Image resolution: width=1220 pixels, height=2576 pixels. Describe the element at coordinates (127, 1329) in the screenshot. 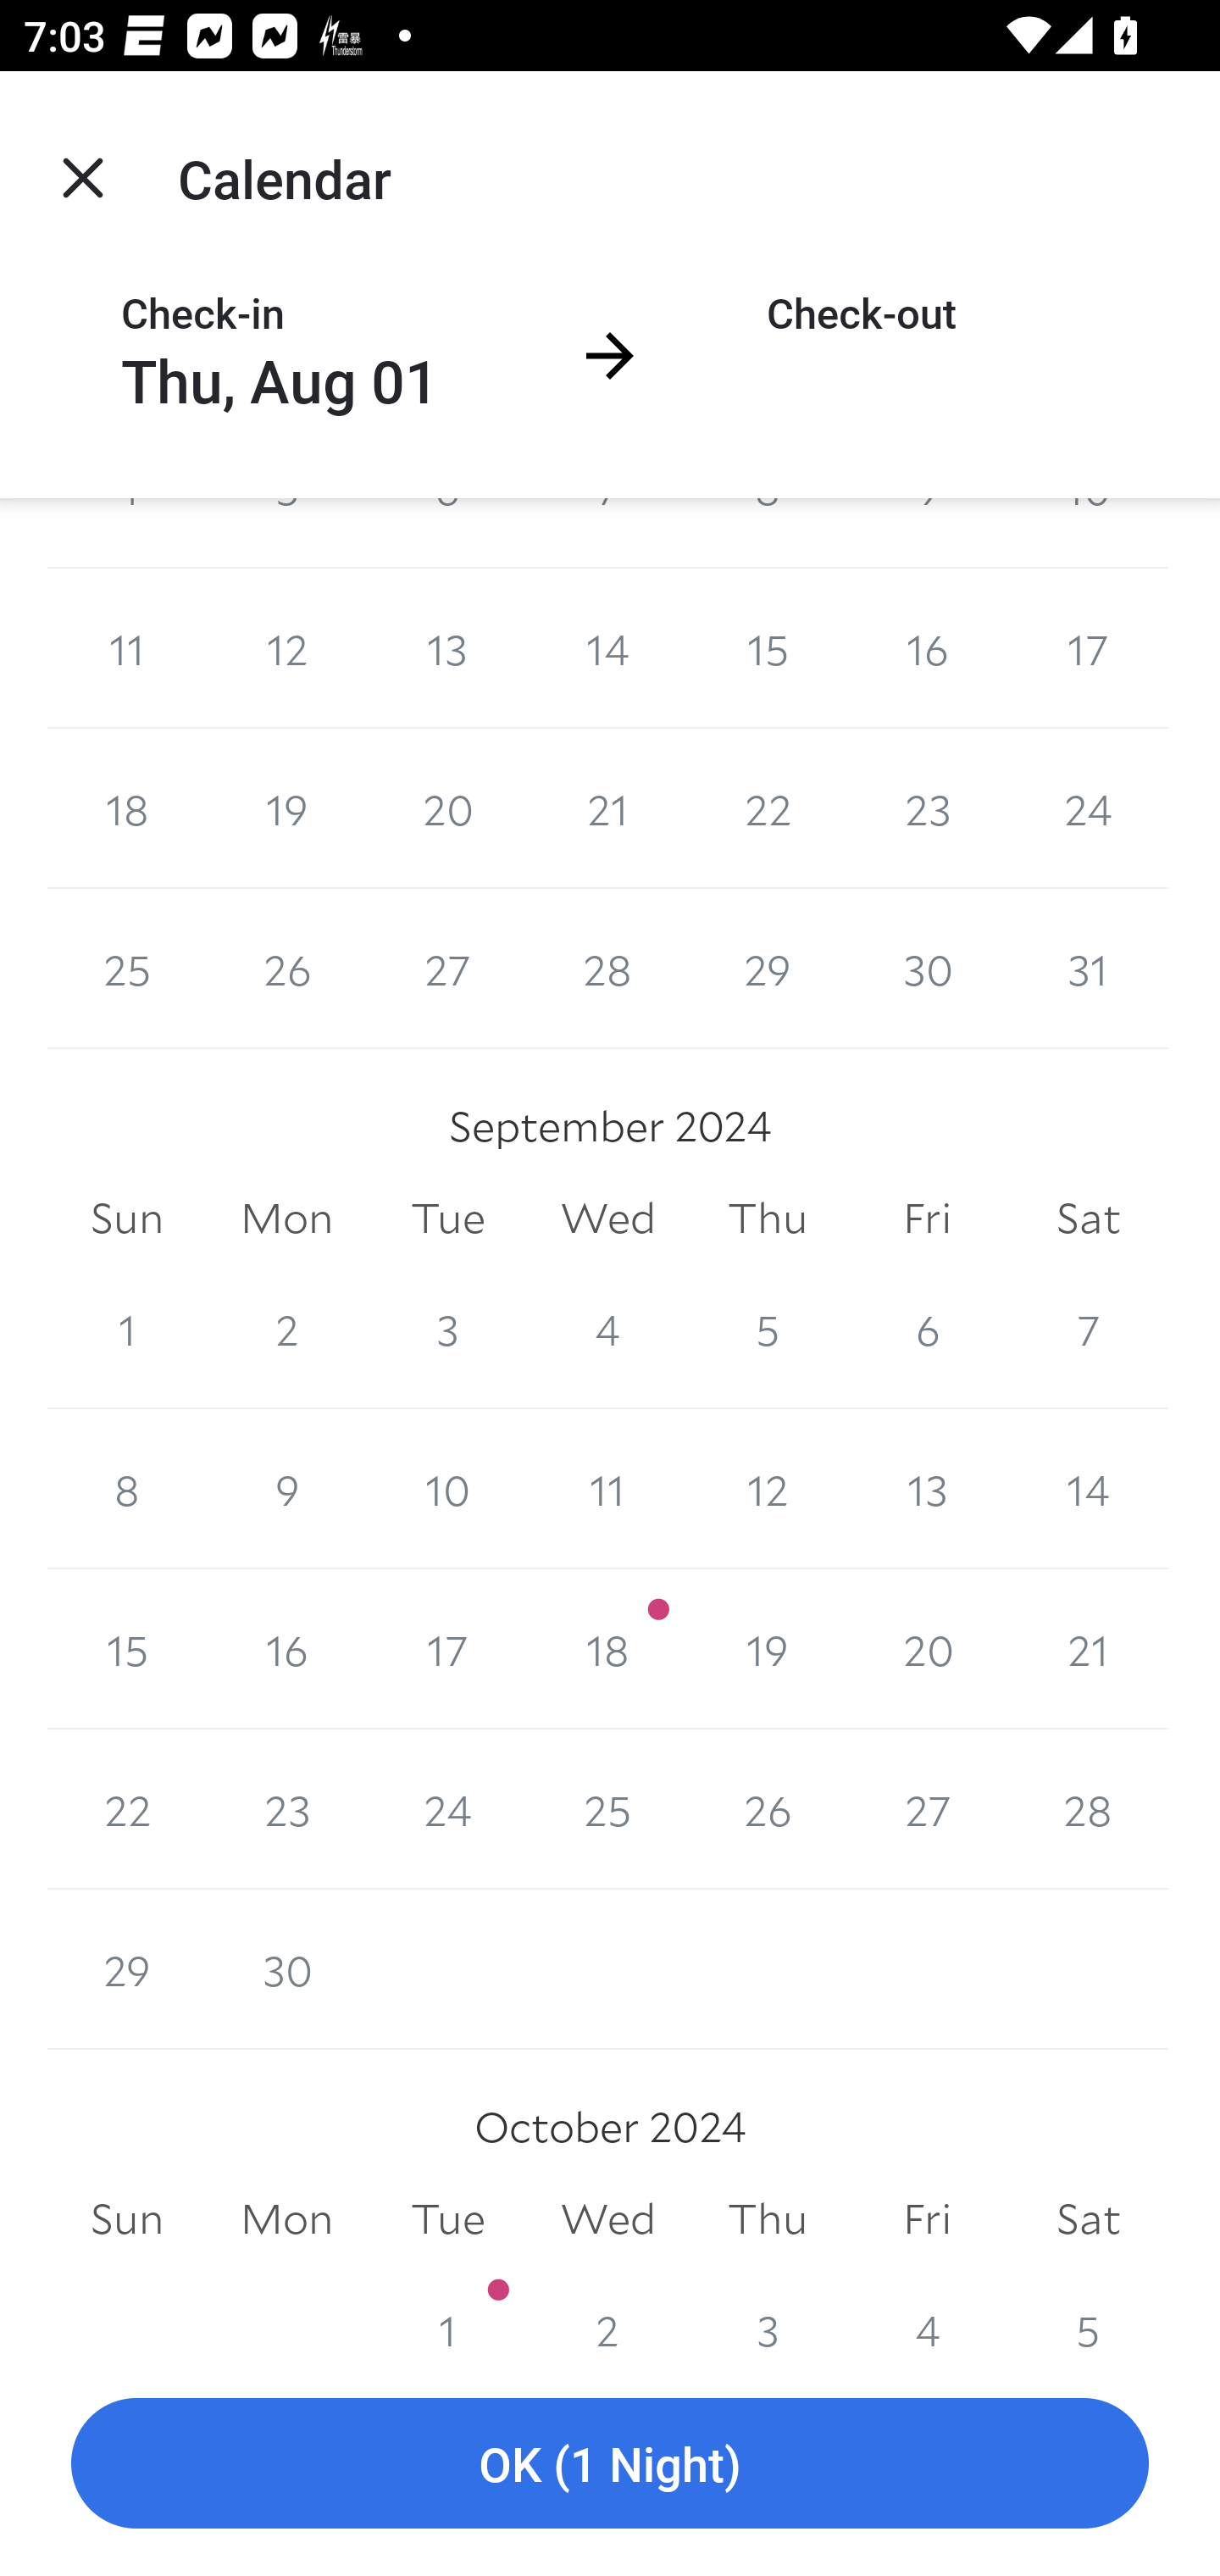

I see `1 1 September 2024` at that location.